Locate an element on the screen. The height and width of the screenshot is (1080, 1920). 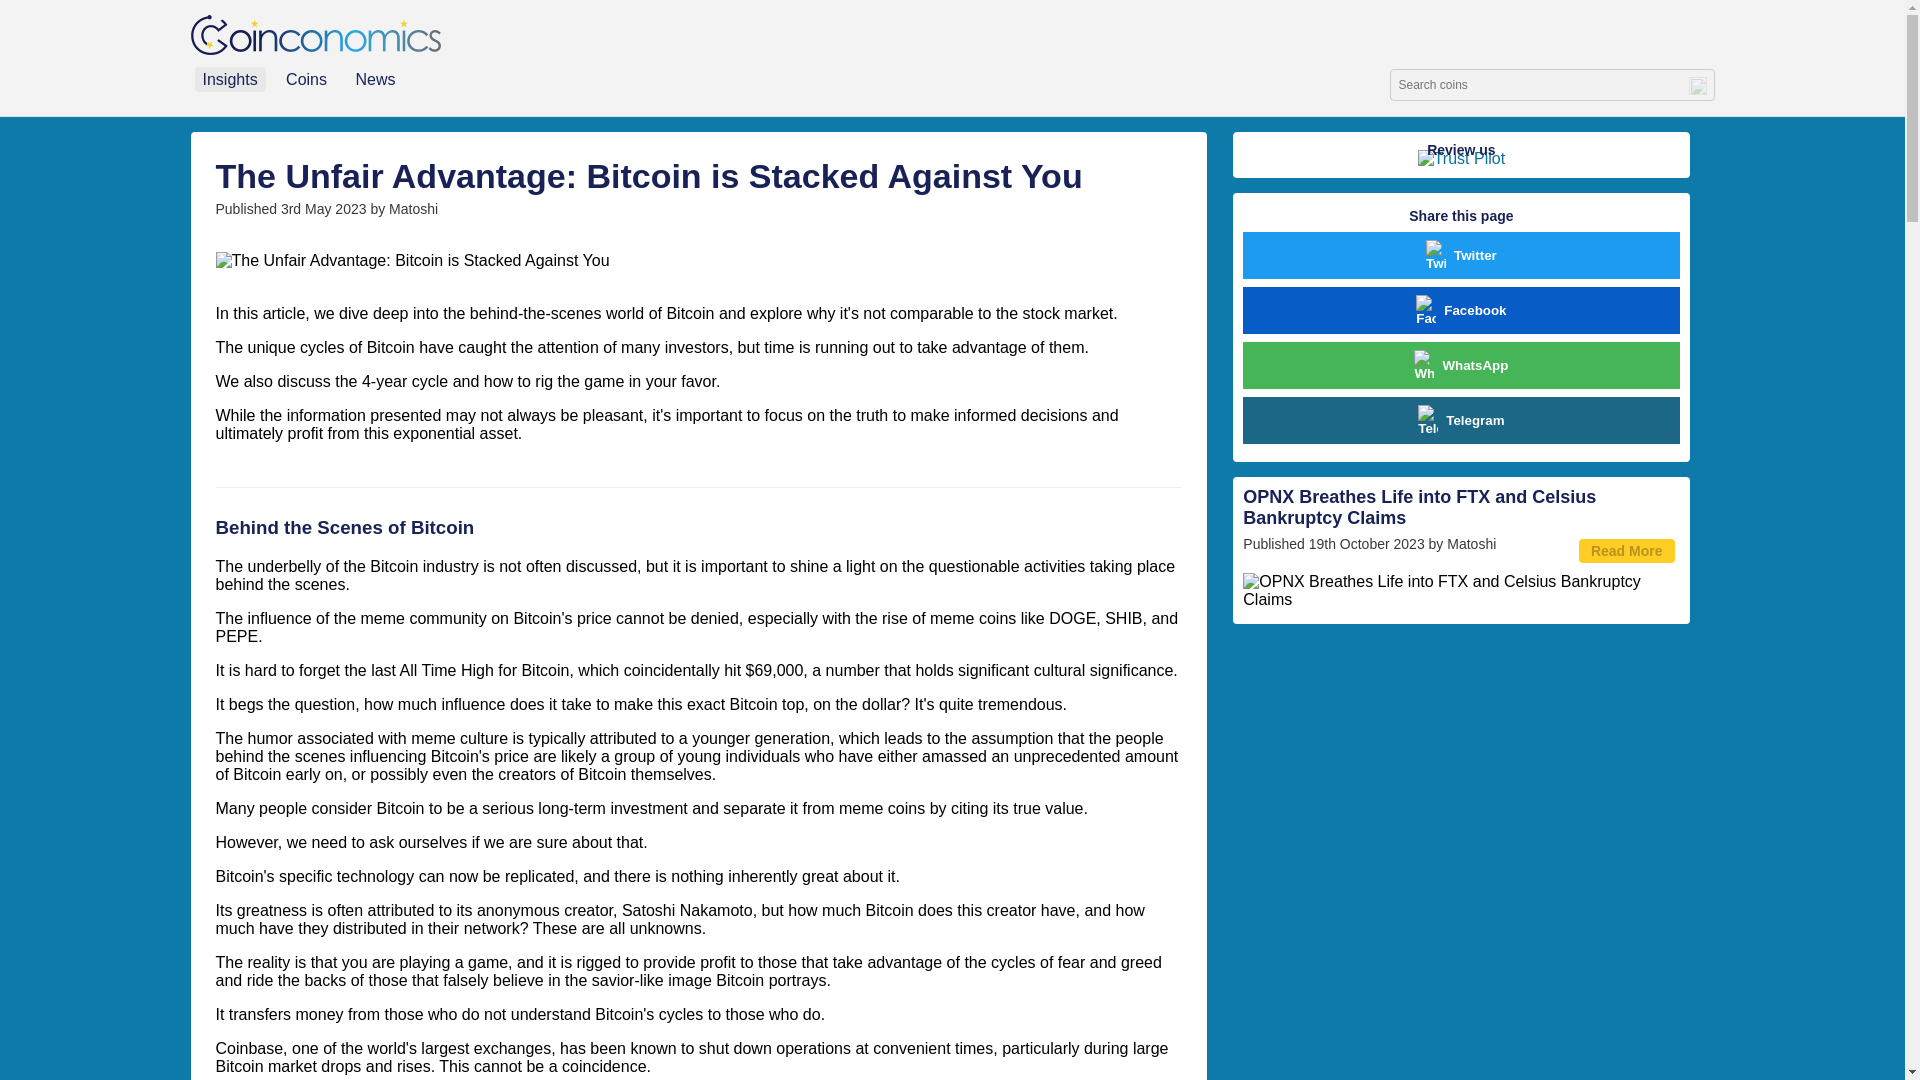
Insights is located at coordinates (228, 78).